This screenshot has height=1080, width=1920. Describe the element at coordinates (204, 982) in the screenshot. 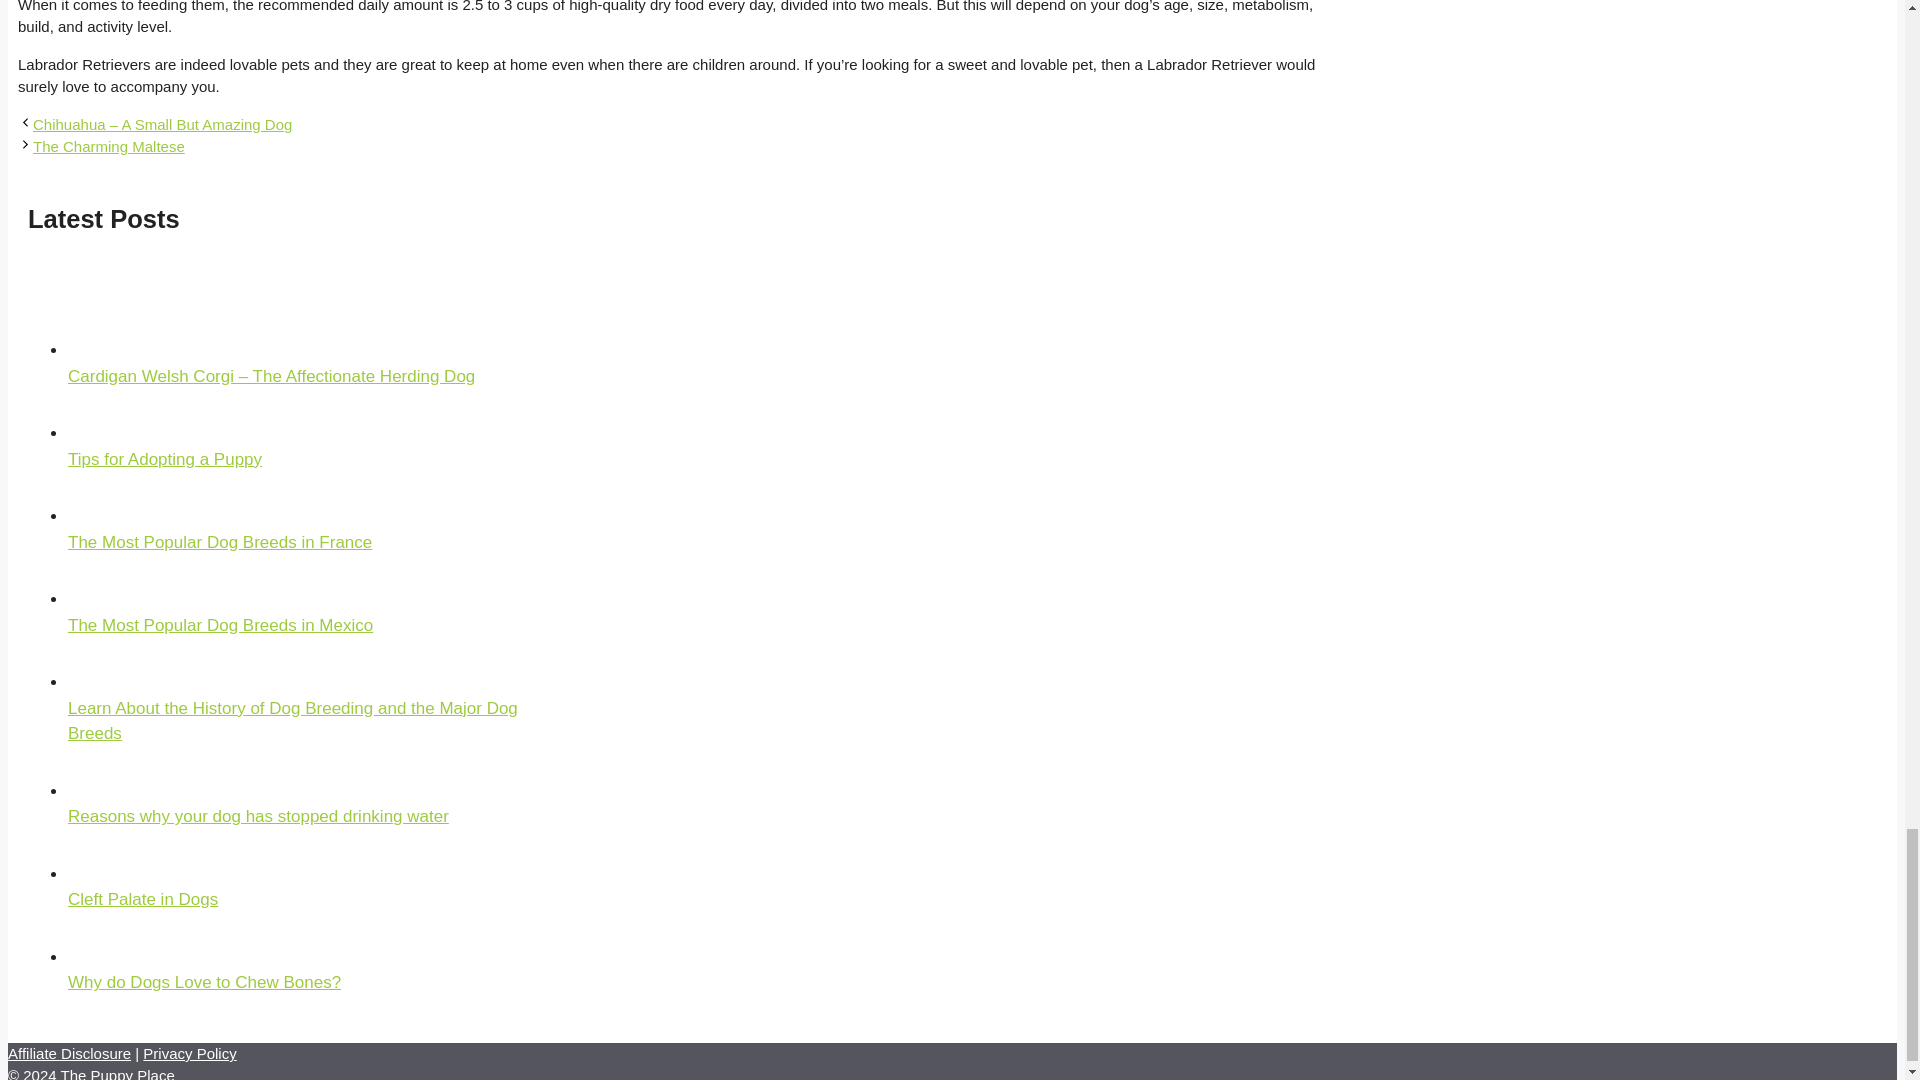

I see `Why do Dogs Love to Chew Bones?` at that location.